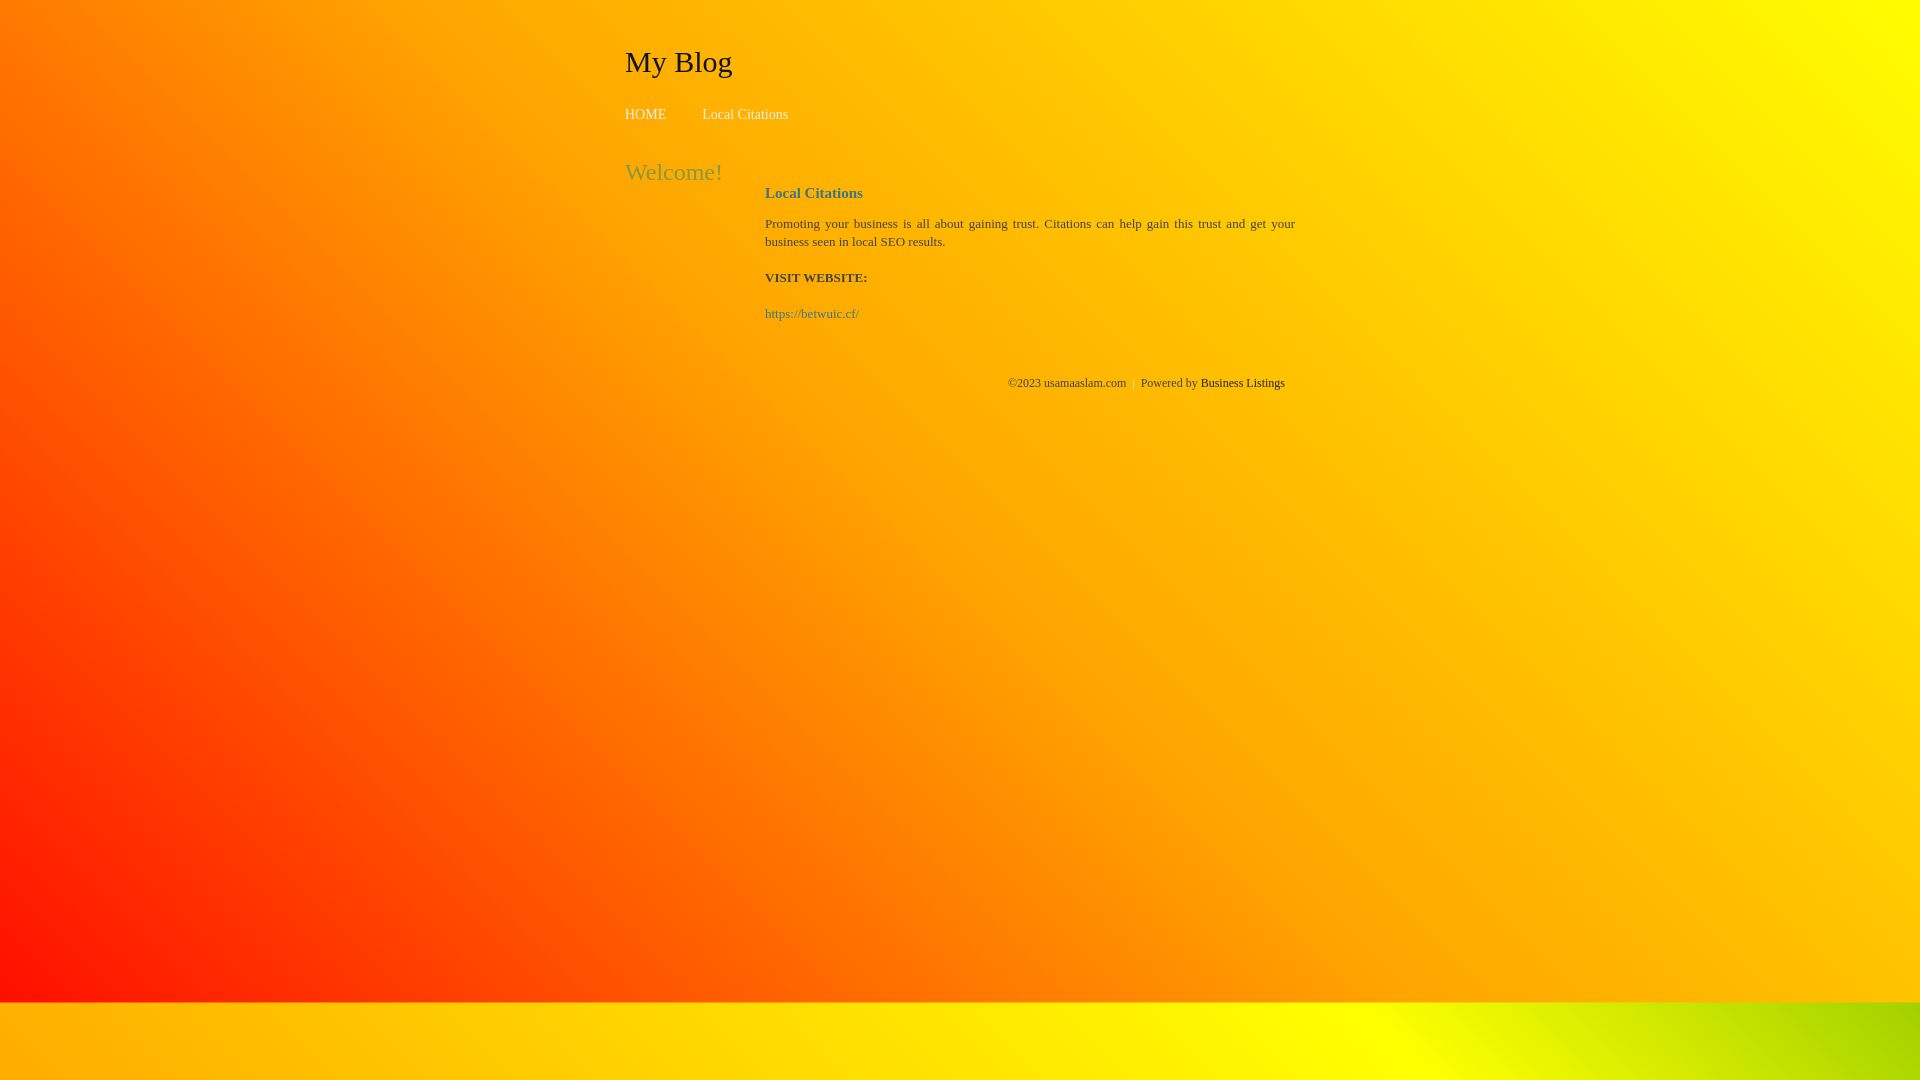 The width and height of the screenshot is (1920, 1080). Describe the element at coordinates (679, 61) in the screenshot. I see `My Blog` at that location.